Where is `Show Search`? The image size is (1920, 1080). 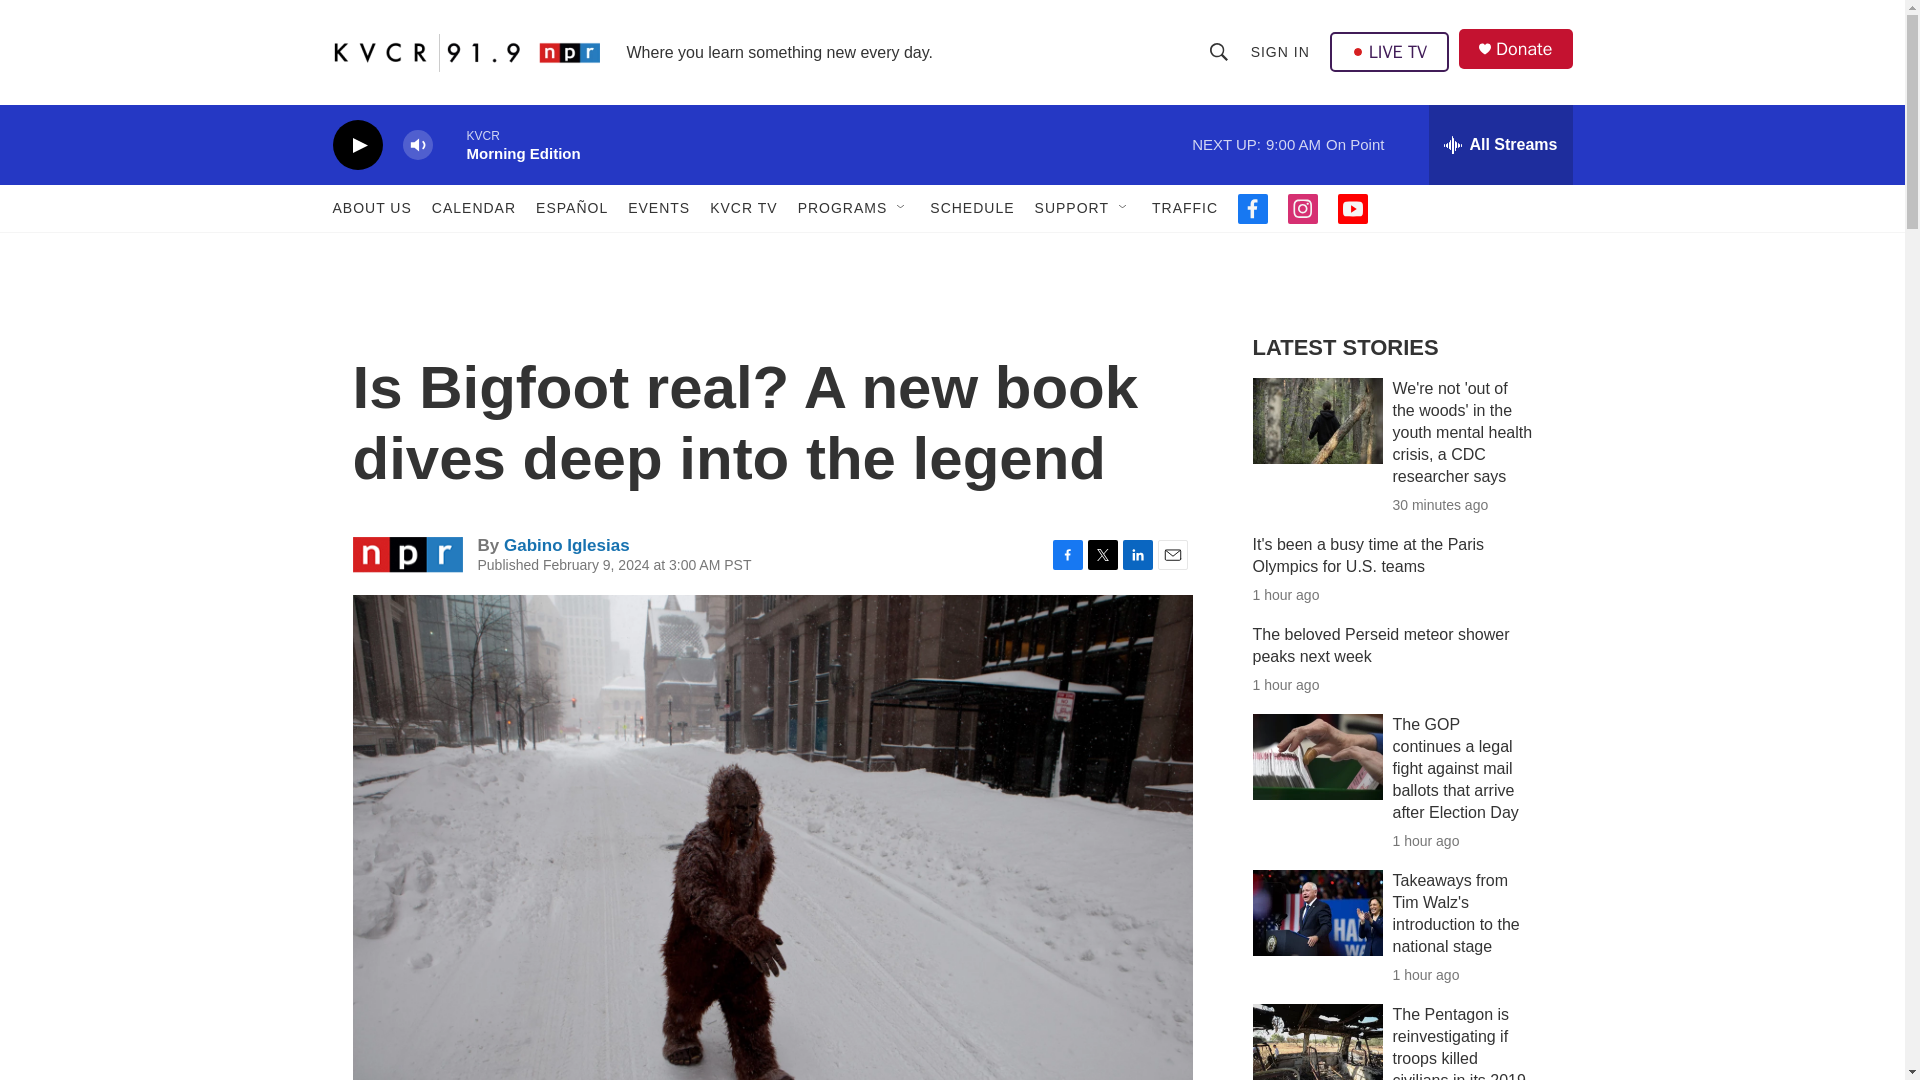
Show Search is located at coordinates (1219, 52).